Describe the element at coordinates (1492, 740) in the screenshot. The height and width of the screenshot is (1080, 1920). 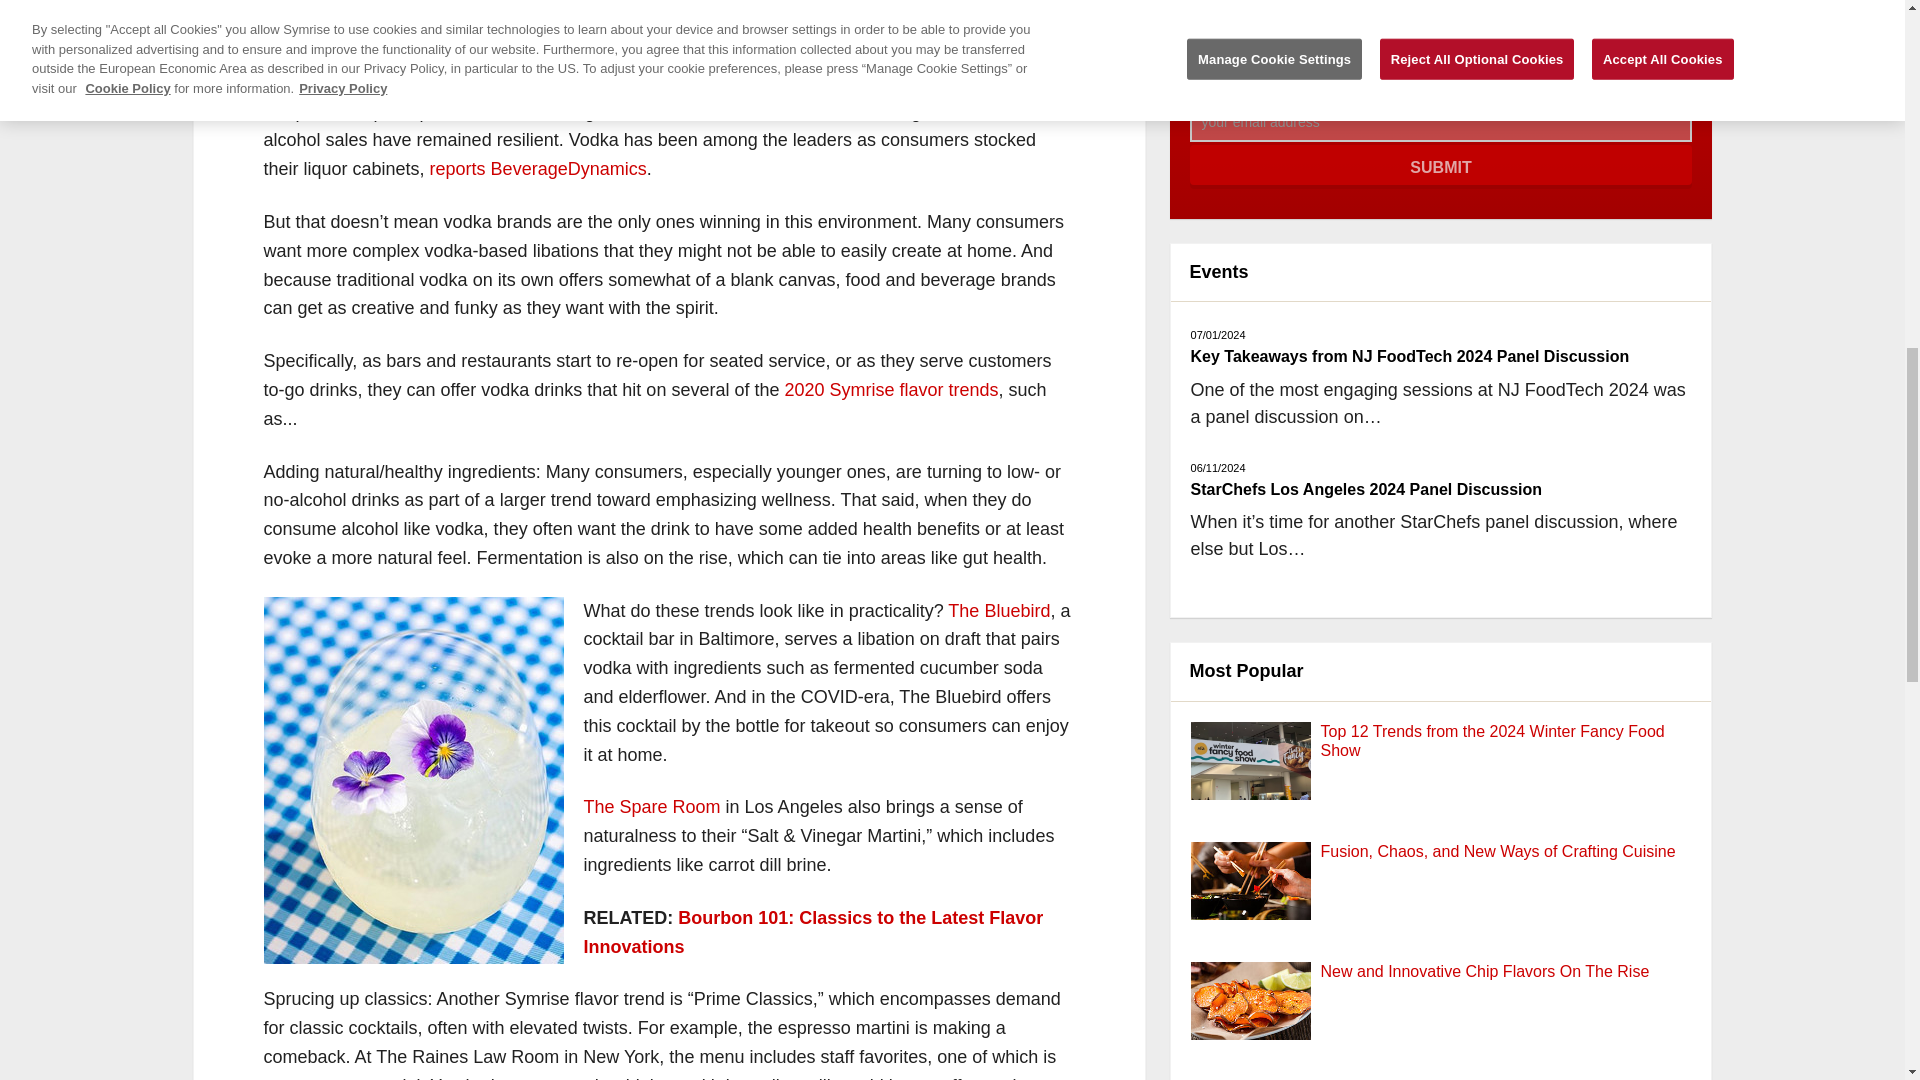
I see `Top 12 Trends from the 2024 Winter Fancy Food Show` at that location.